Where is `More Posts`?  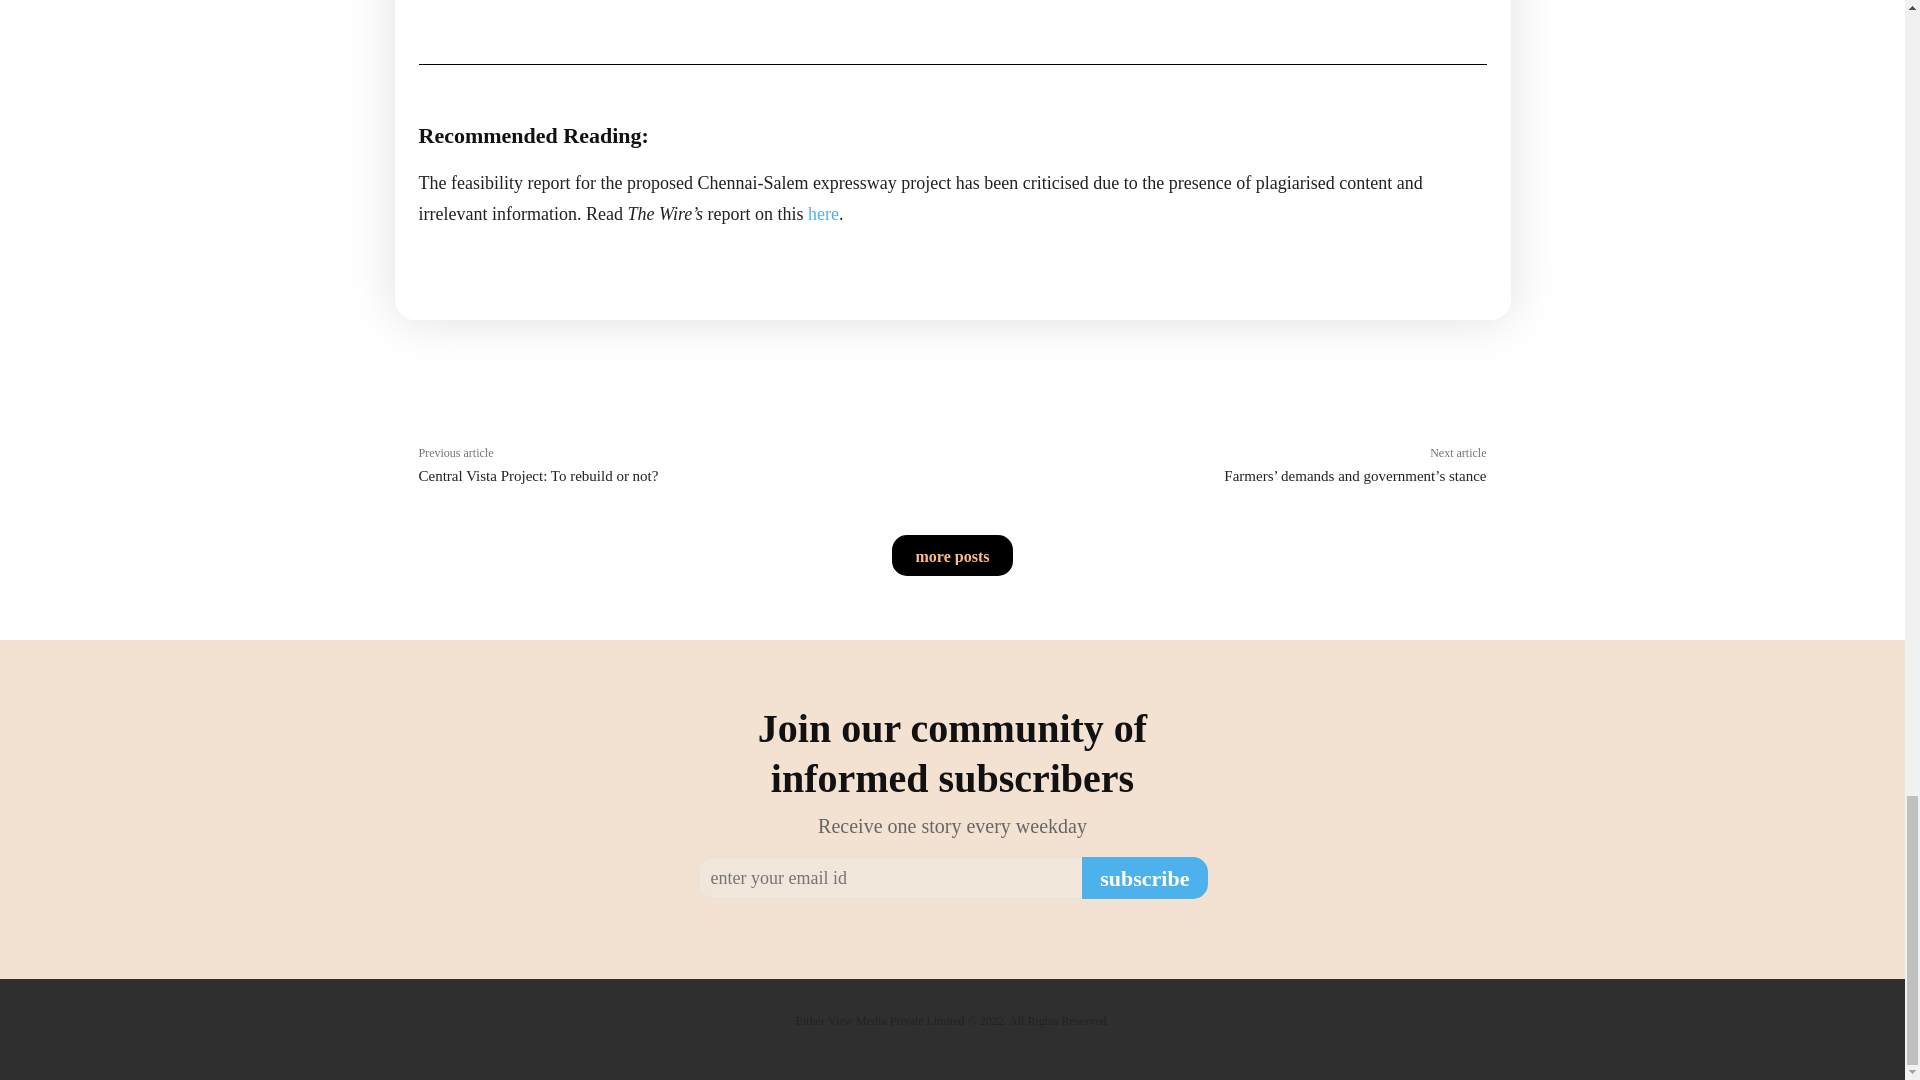 More Posts is located at coordinates (952, 554).